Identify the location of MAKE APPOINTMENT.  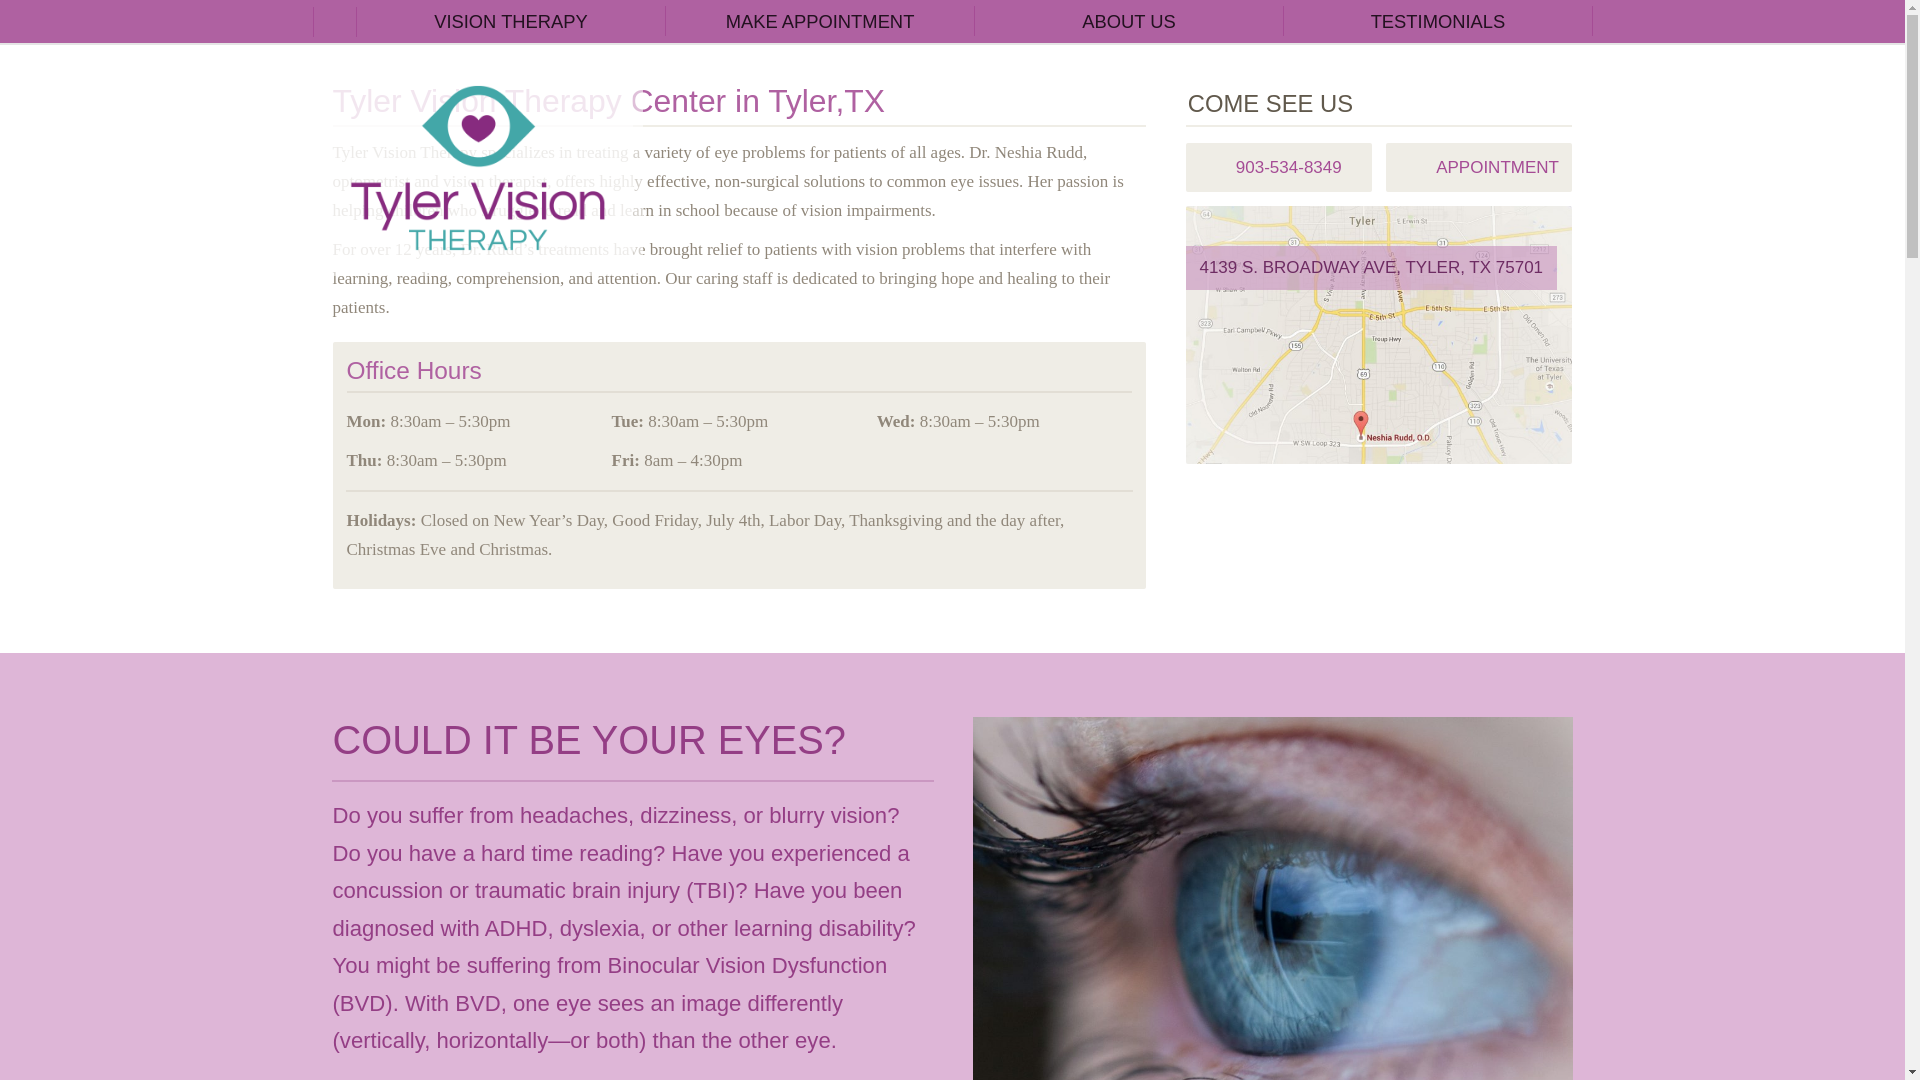
(820, 22).